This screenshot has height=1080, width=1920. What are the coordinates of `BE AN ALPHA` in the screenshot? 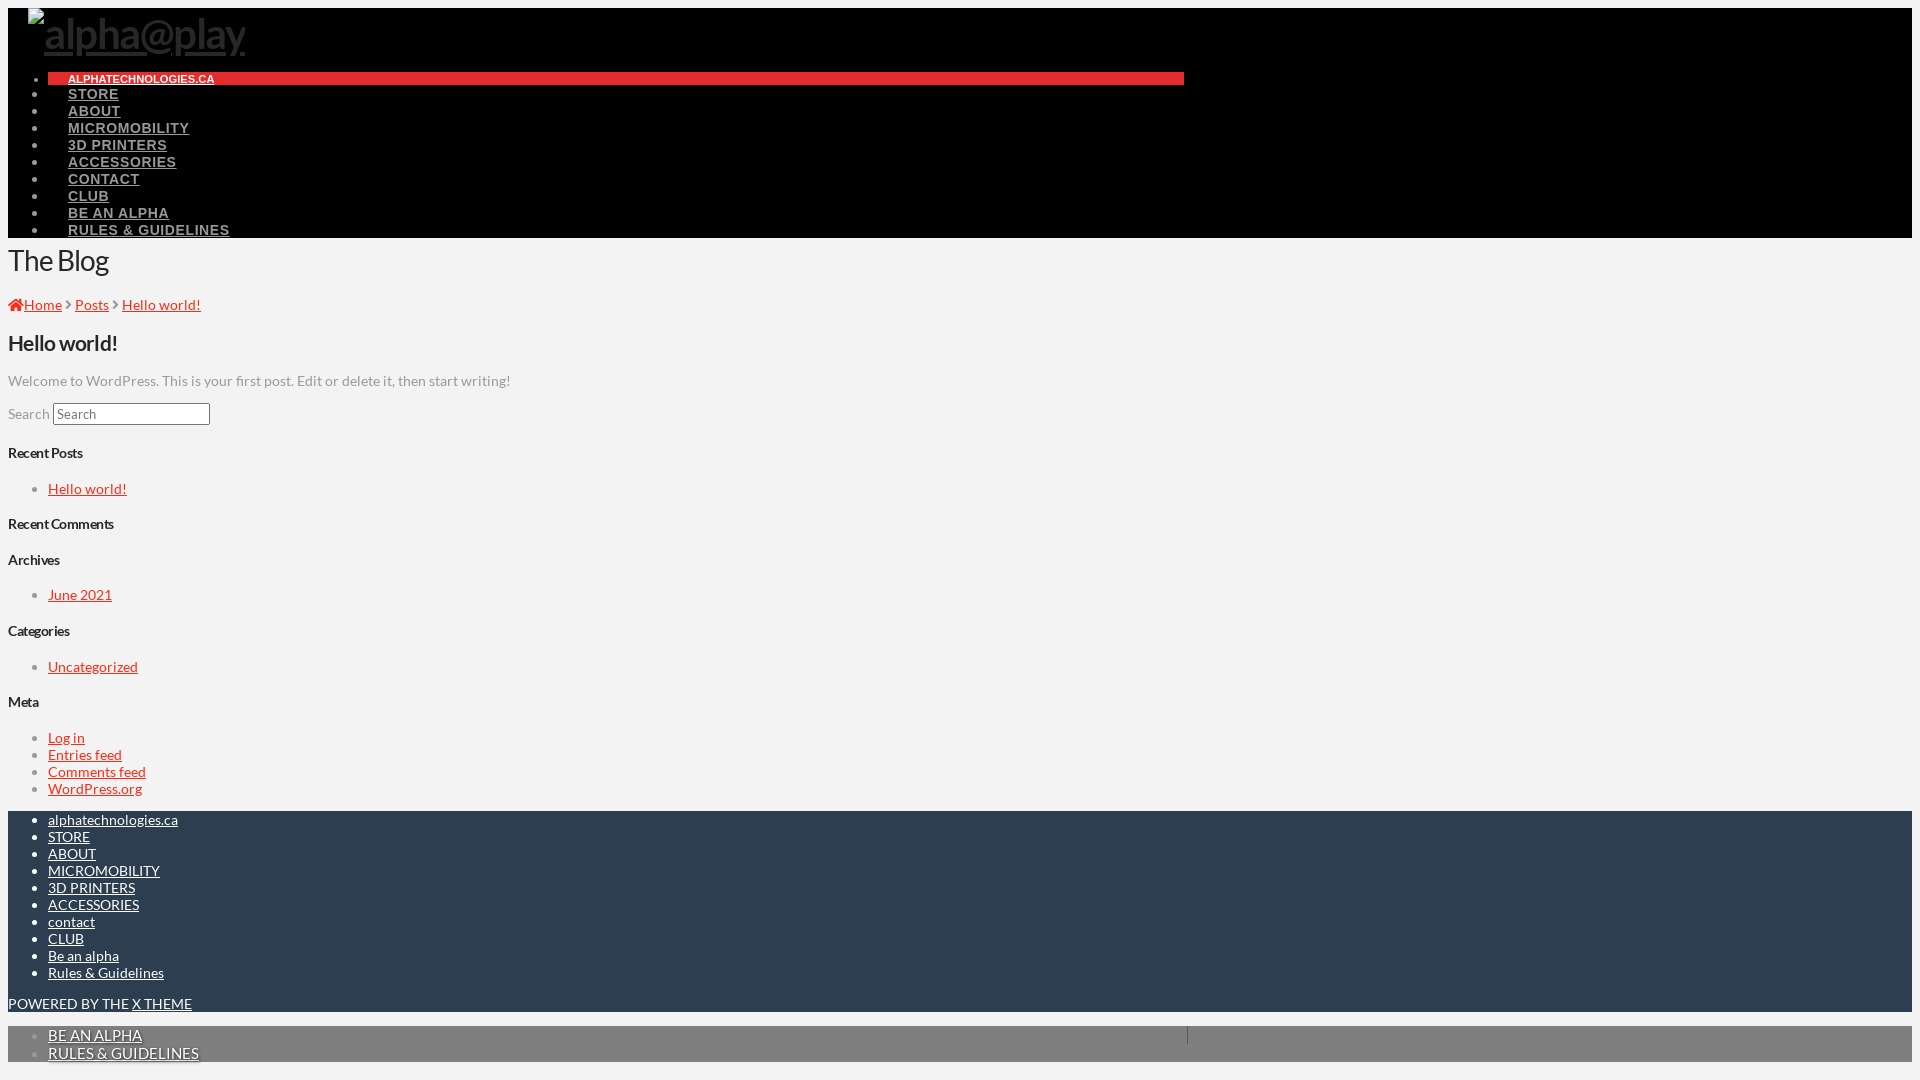 It's located at (95, 1035).